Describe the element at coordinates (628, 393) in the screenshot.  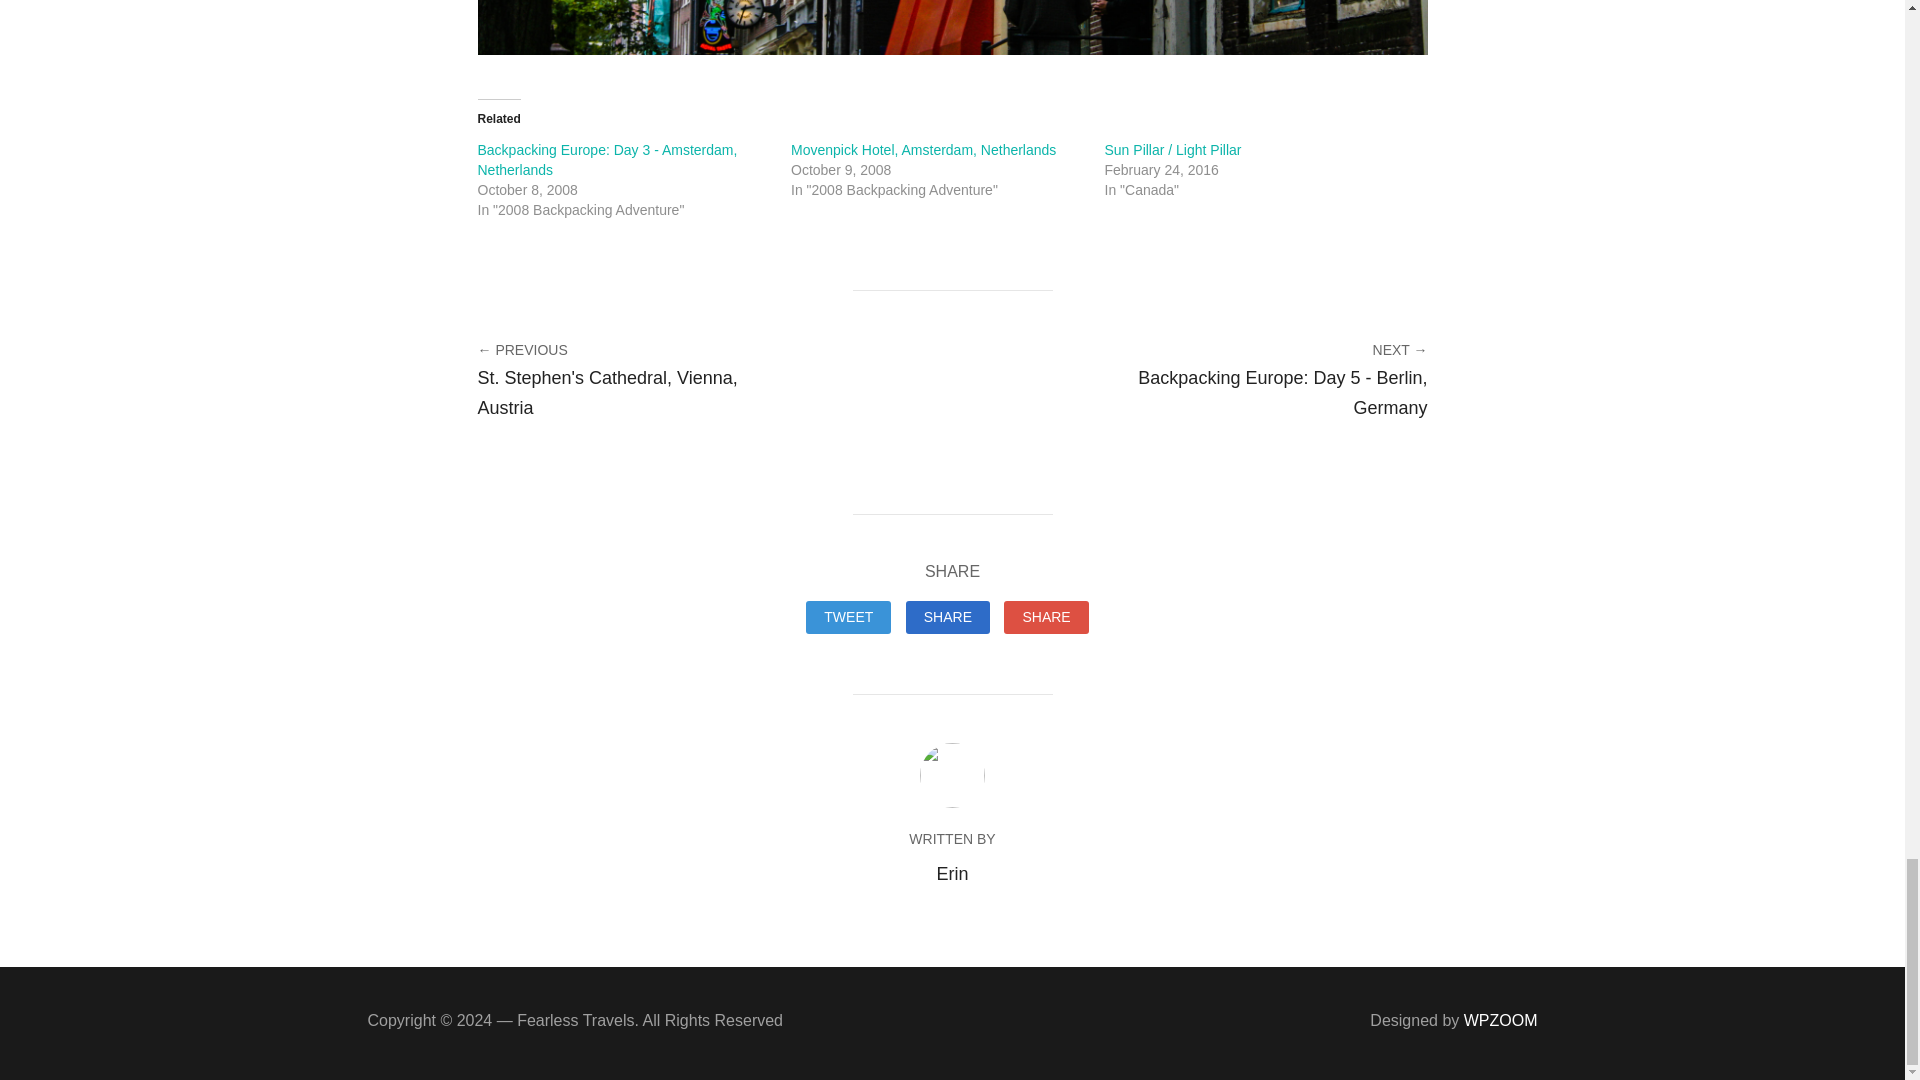
I see `St. Stephen's Cathedral, Vienna, Austria` at that location.